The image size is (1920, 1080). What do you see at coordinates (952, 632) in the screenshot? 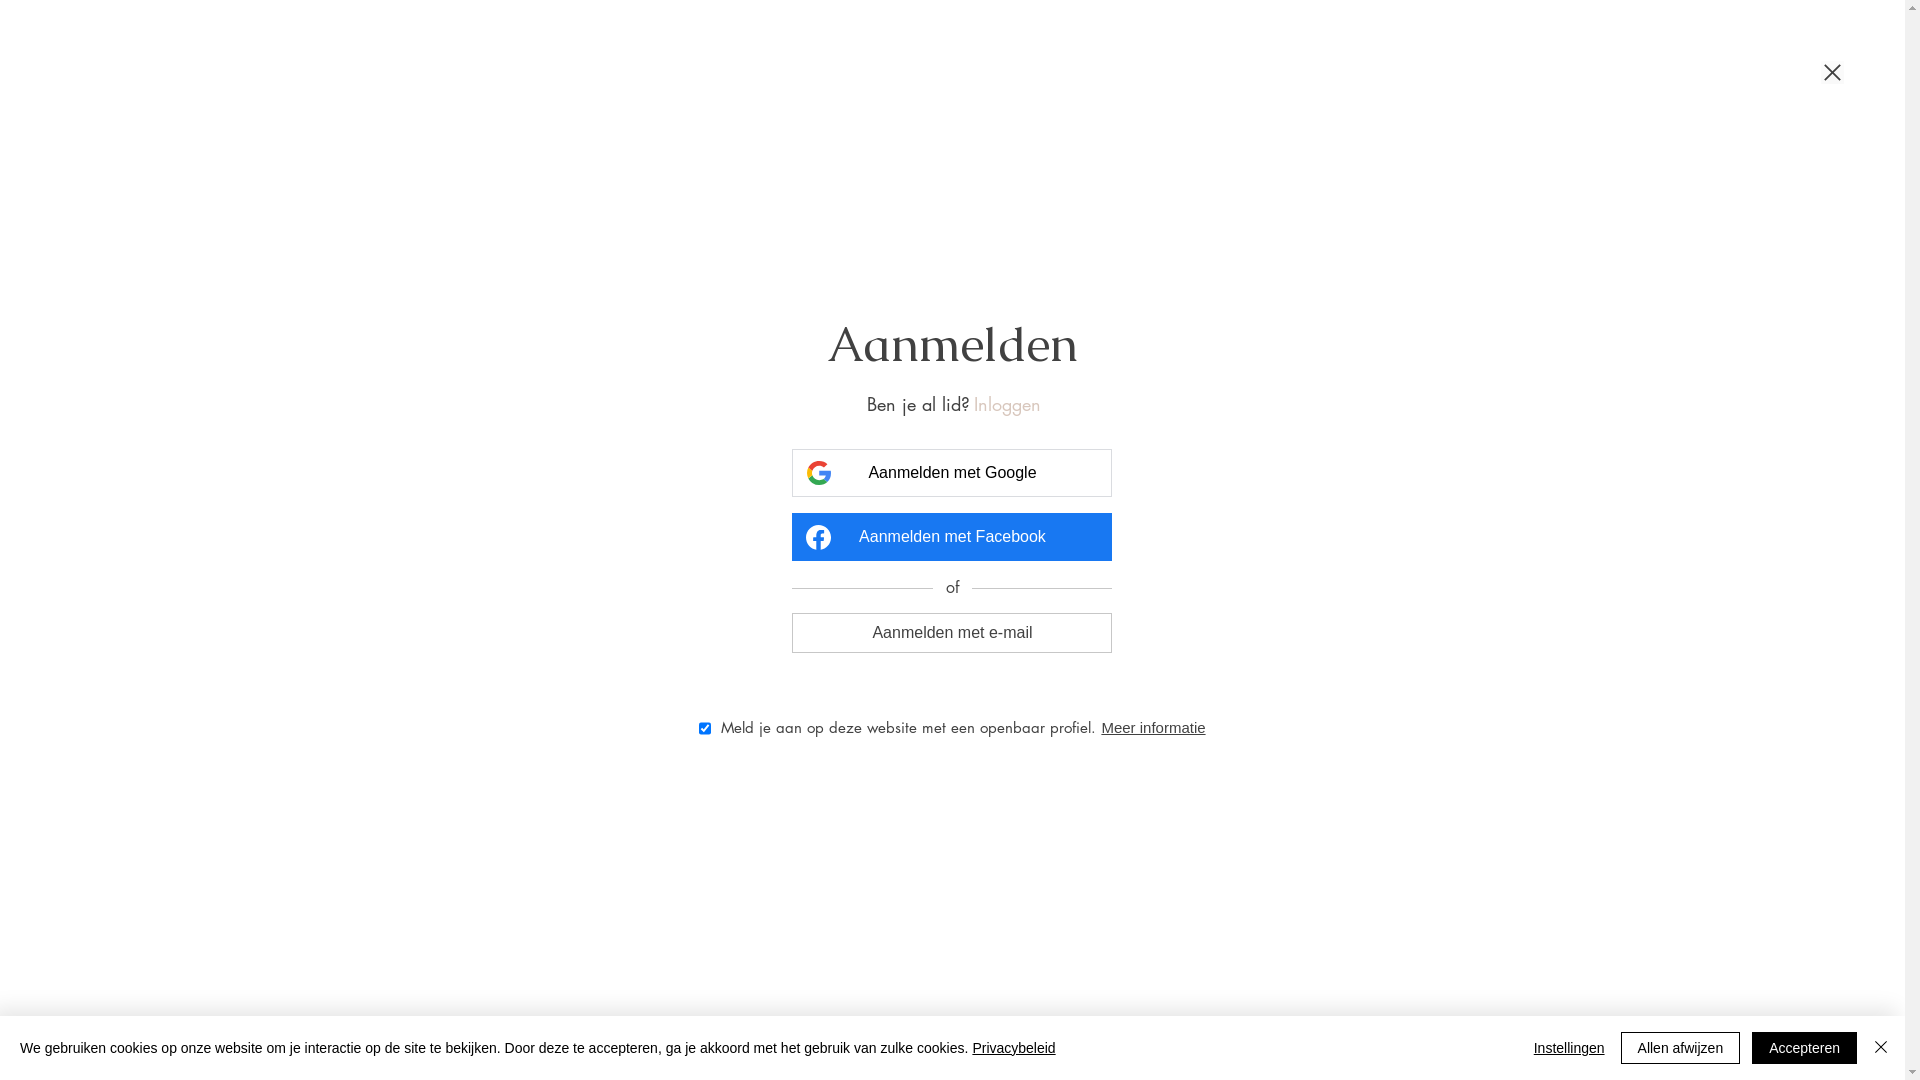
I see `Aanmelden met e-mail` at bounding box center [952, 632].